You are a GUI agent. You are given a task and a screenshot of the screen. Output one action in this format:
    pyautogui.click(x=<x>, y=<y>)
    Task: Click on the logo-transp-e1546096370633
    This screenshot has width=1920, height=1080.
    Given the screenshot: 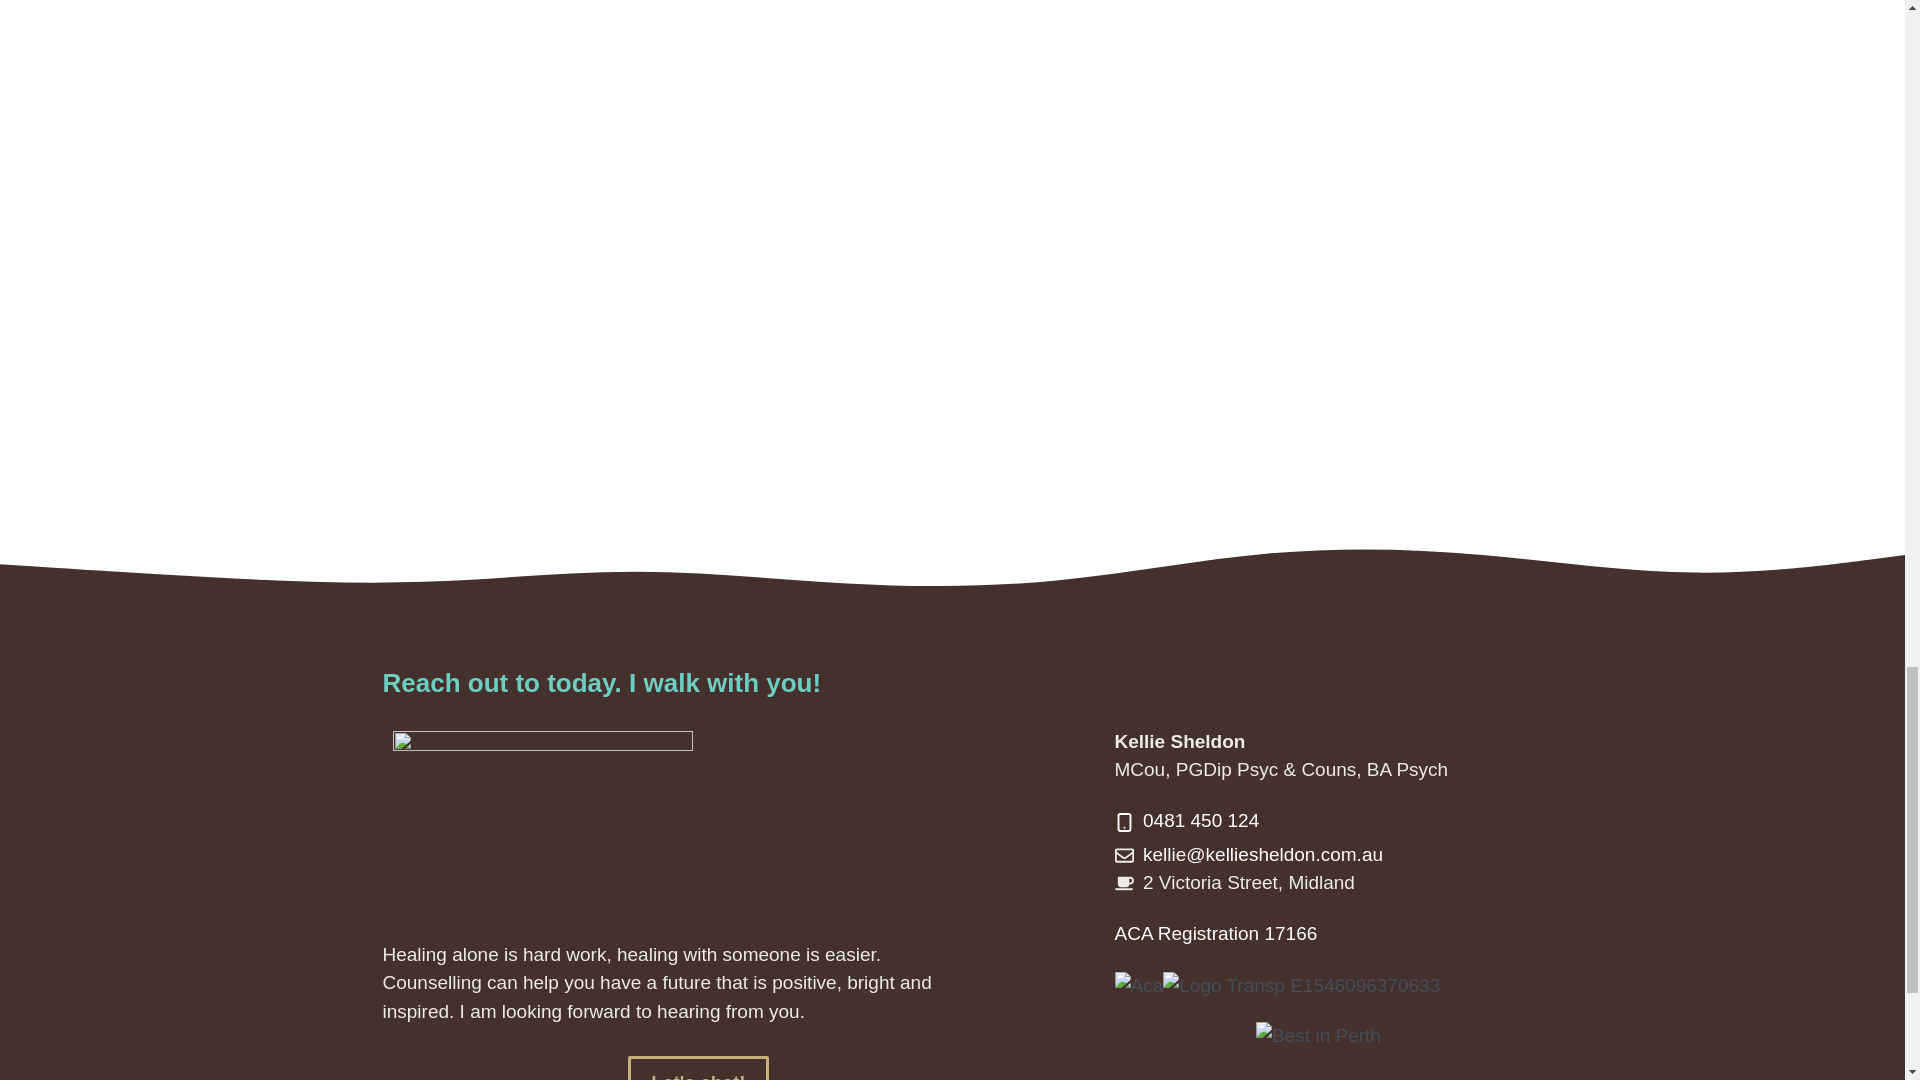 What is the action you would take?
    pyautogui.click(x=1302, y=986)
    